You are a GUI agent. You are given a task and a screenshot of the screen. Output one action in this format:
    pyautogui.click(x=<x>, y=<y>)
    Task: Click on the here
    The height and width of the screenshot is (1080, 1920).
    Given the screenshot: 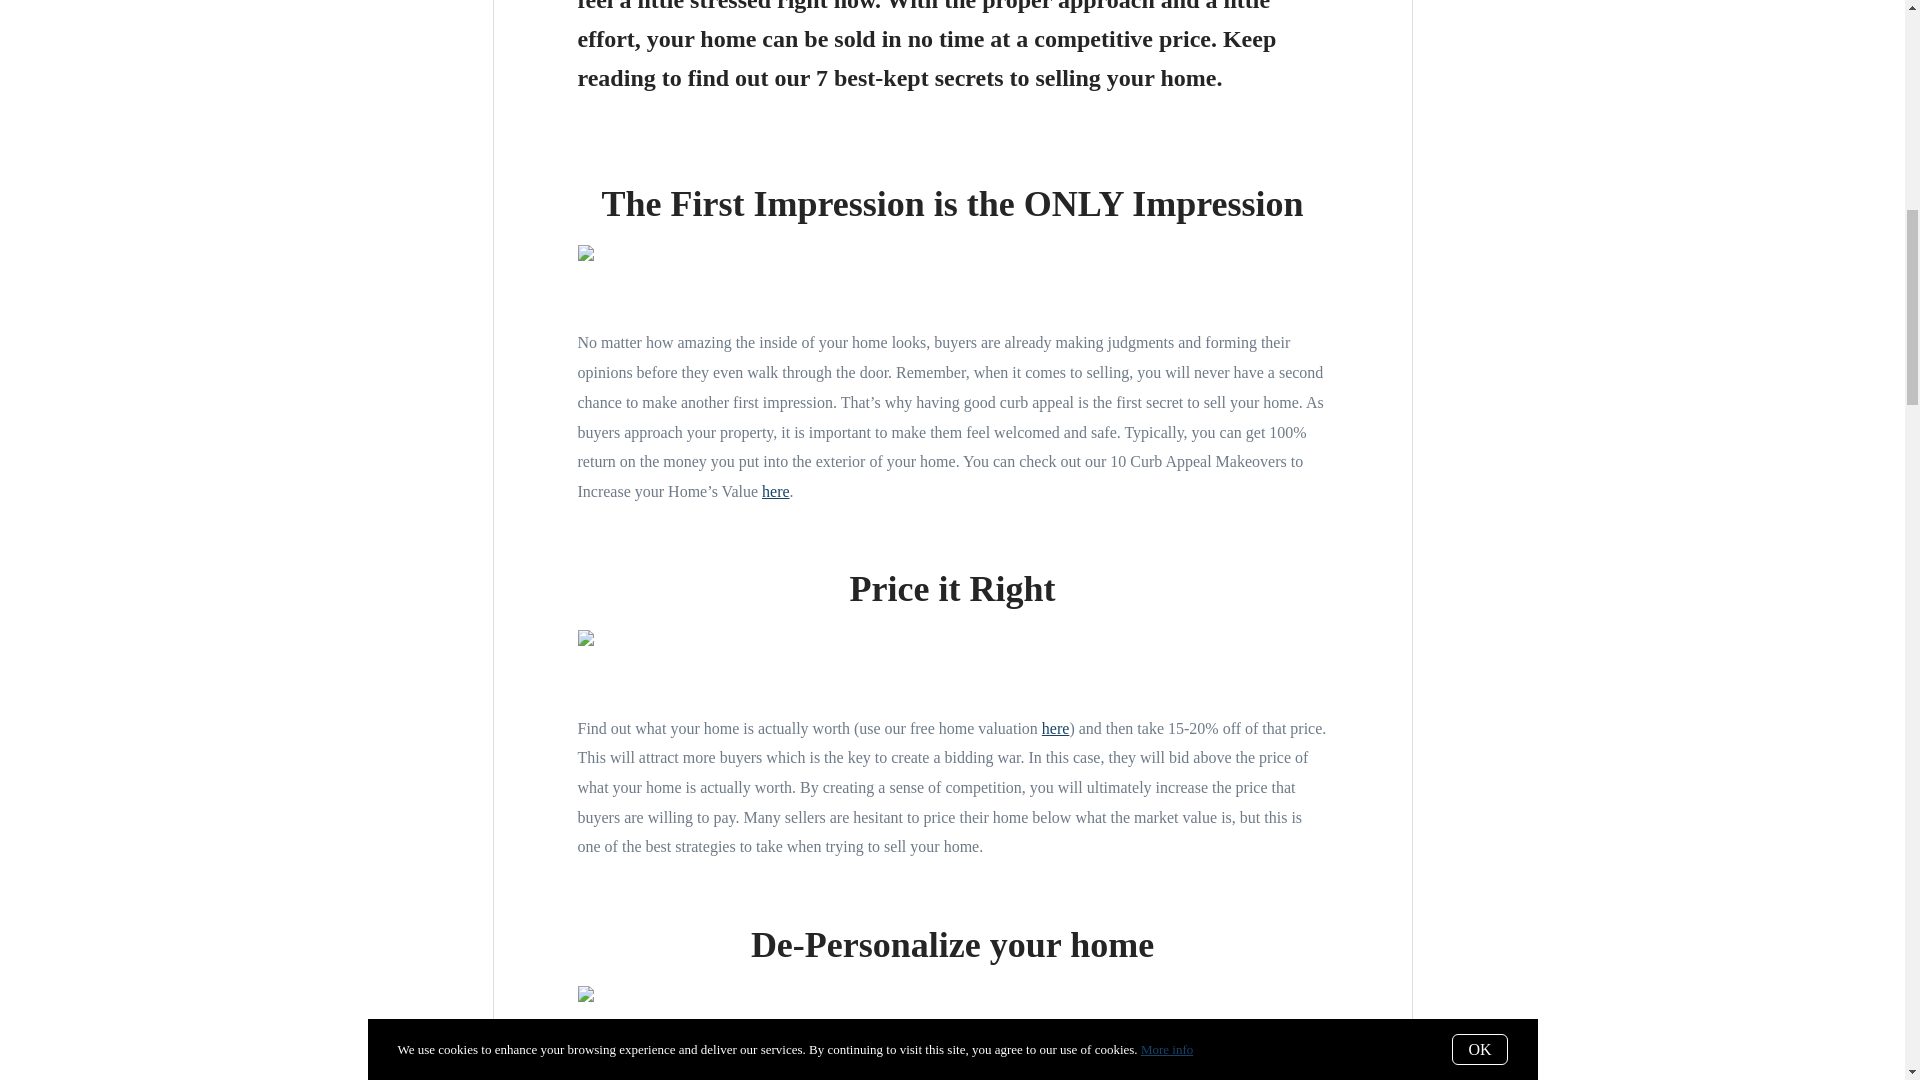 What is the action you would take?
    pyautogui.click(x=1056, y=728)
    